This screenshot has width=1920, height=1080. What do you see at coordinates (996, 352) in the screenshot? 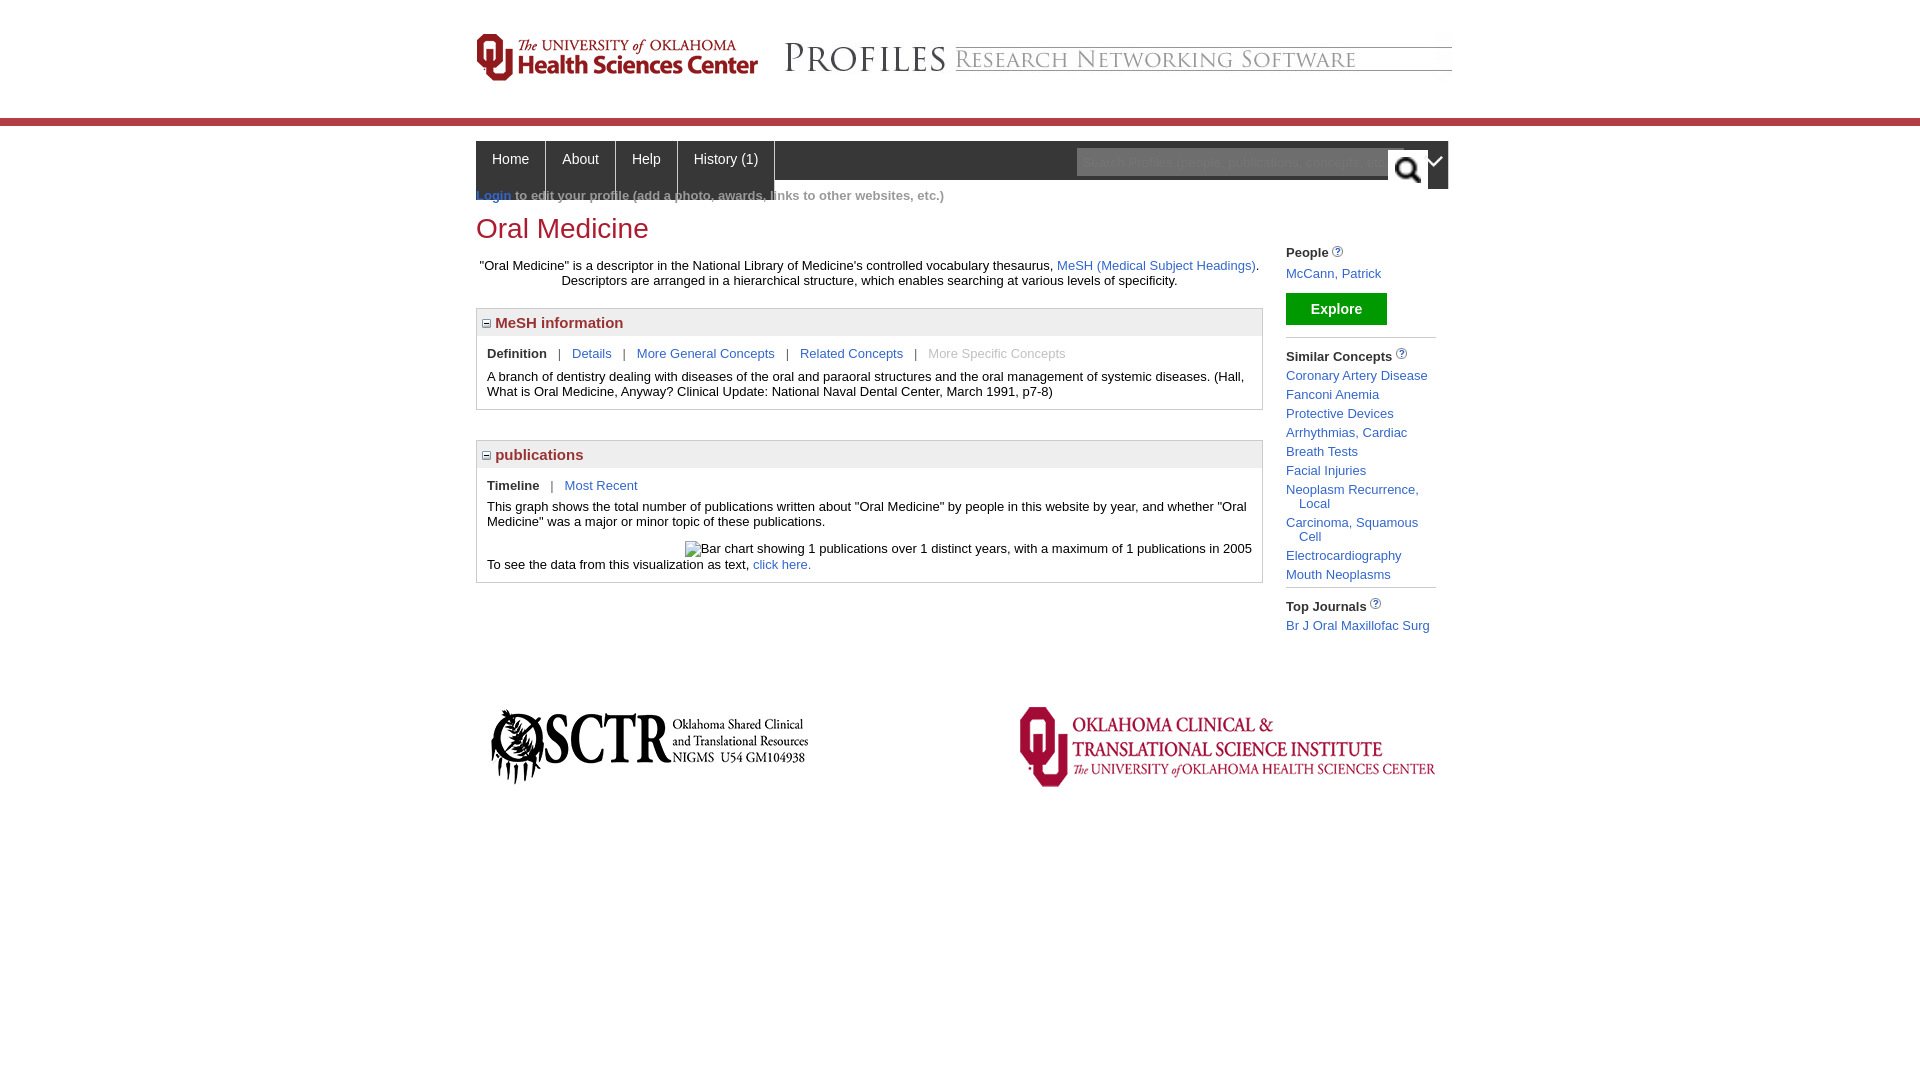
I see `More Specific Concepts` at bounding box center [996, 352].